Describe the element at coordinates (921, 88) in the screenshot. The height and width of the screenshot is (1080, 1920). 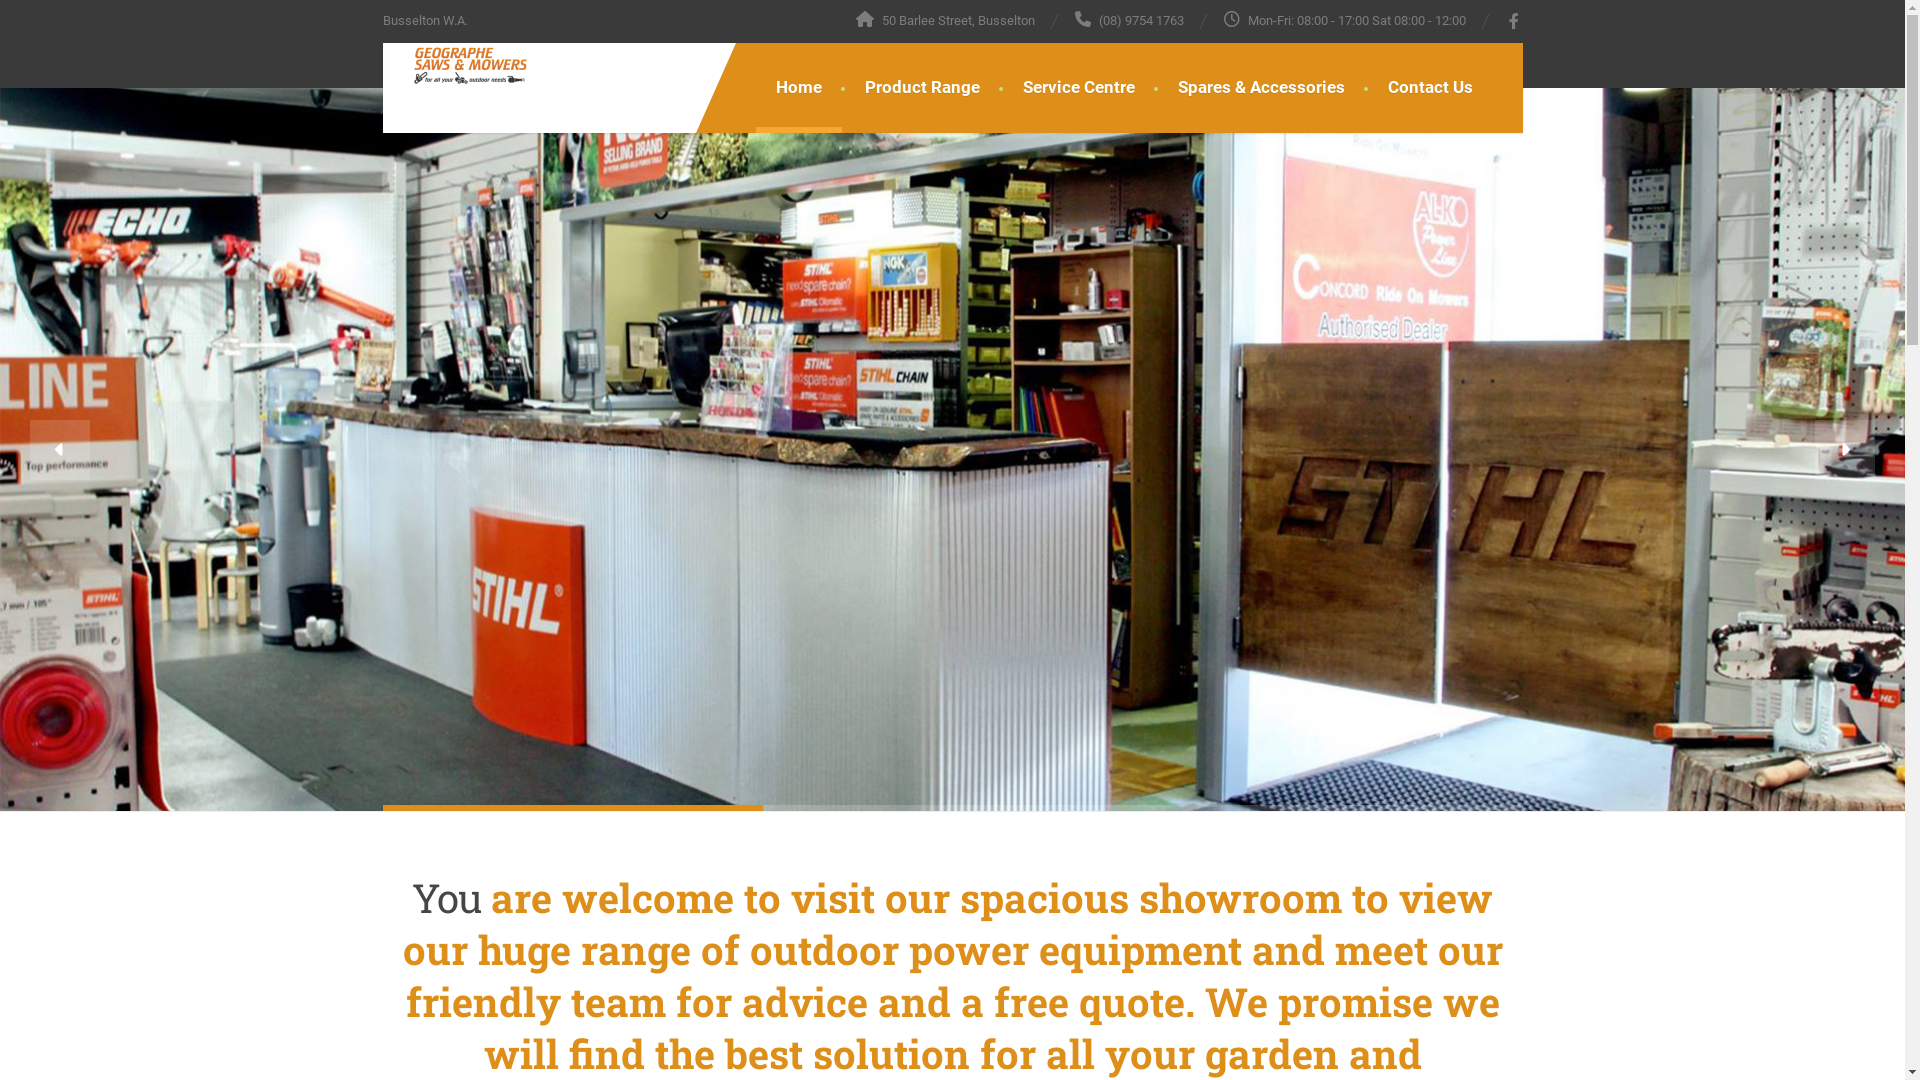
I see `Product Range` at that location.